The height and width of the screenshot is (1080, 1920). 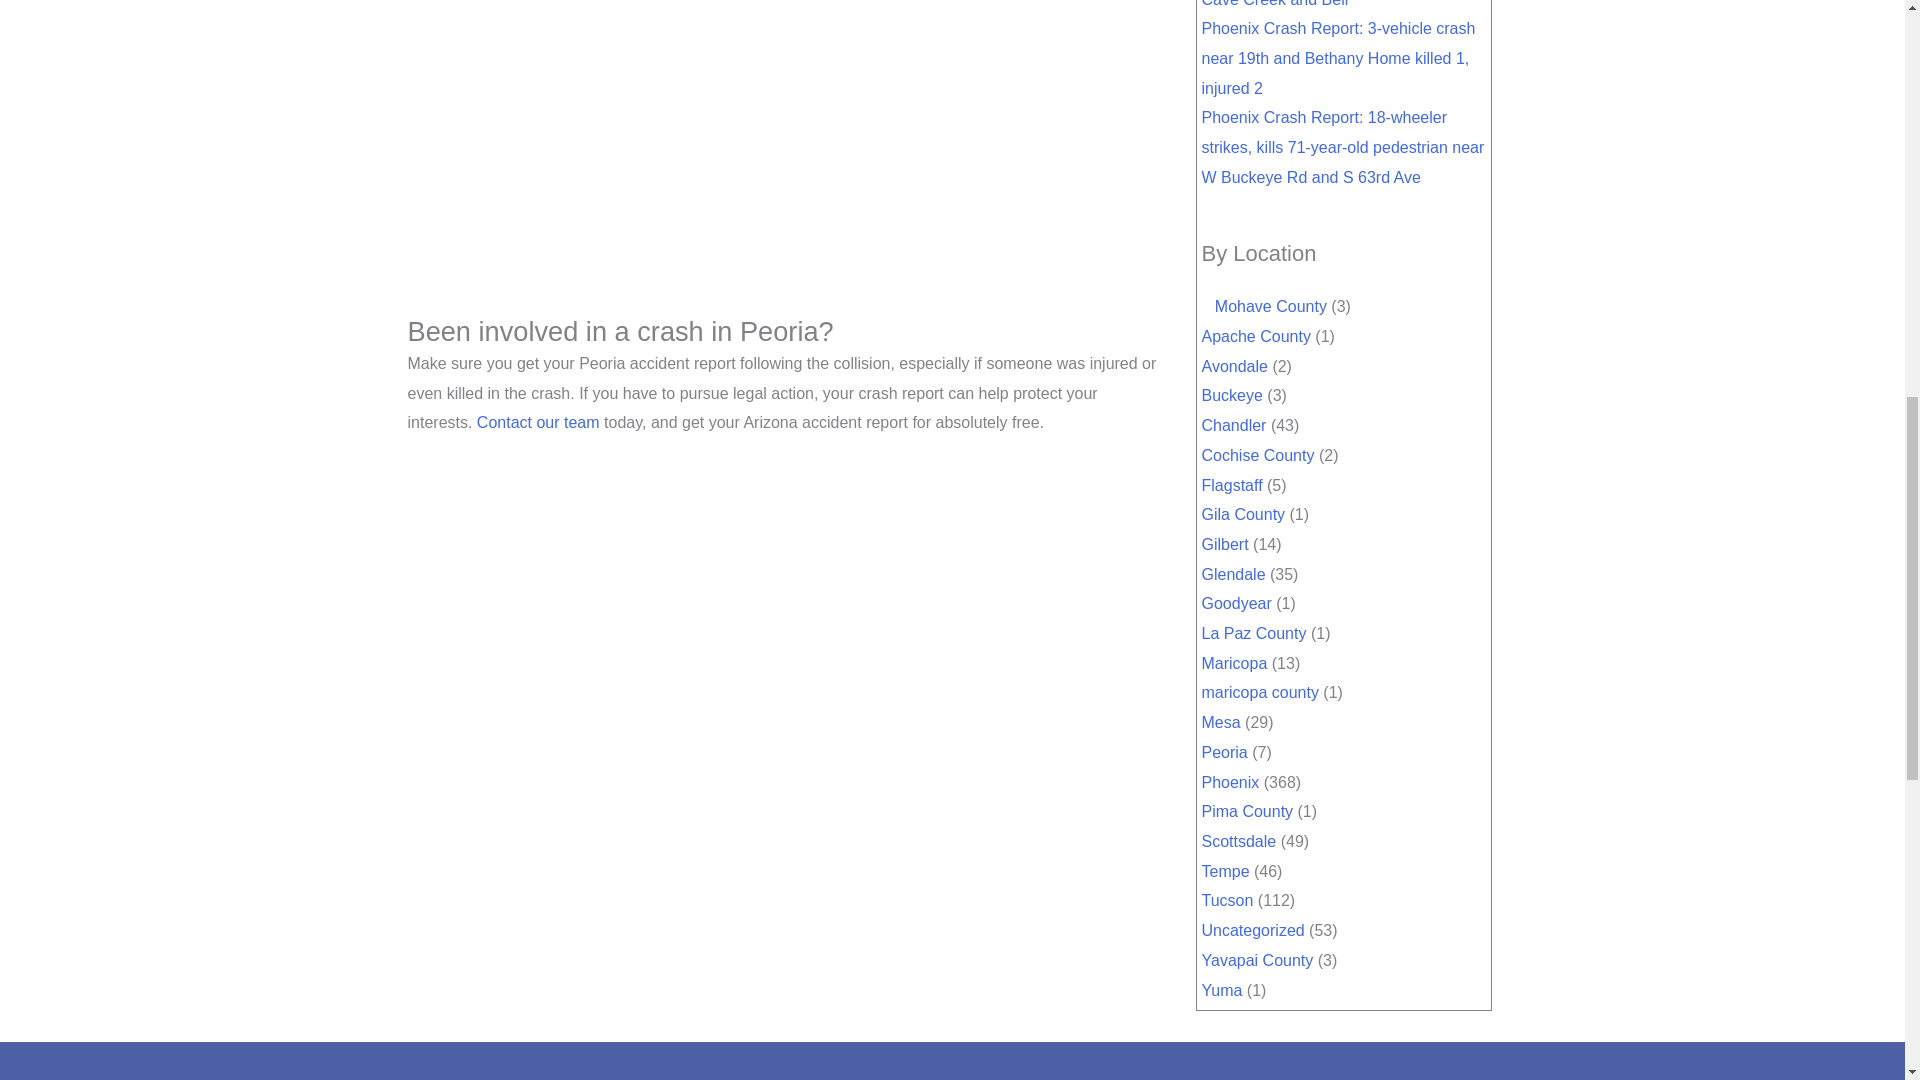 I want to click on Flagstaff, so click(x=1232, y=485).